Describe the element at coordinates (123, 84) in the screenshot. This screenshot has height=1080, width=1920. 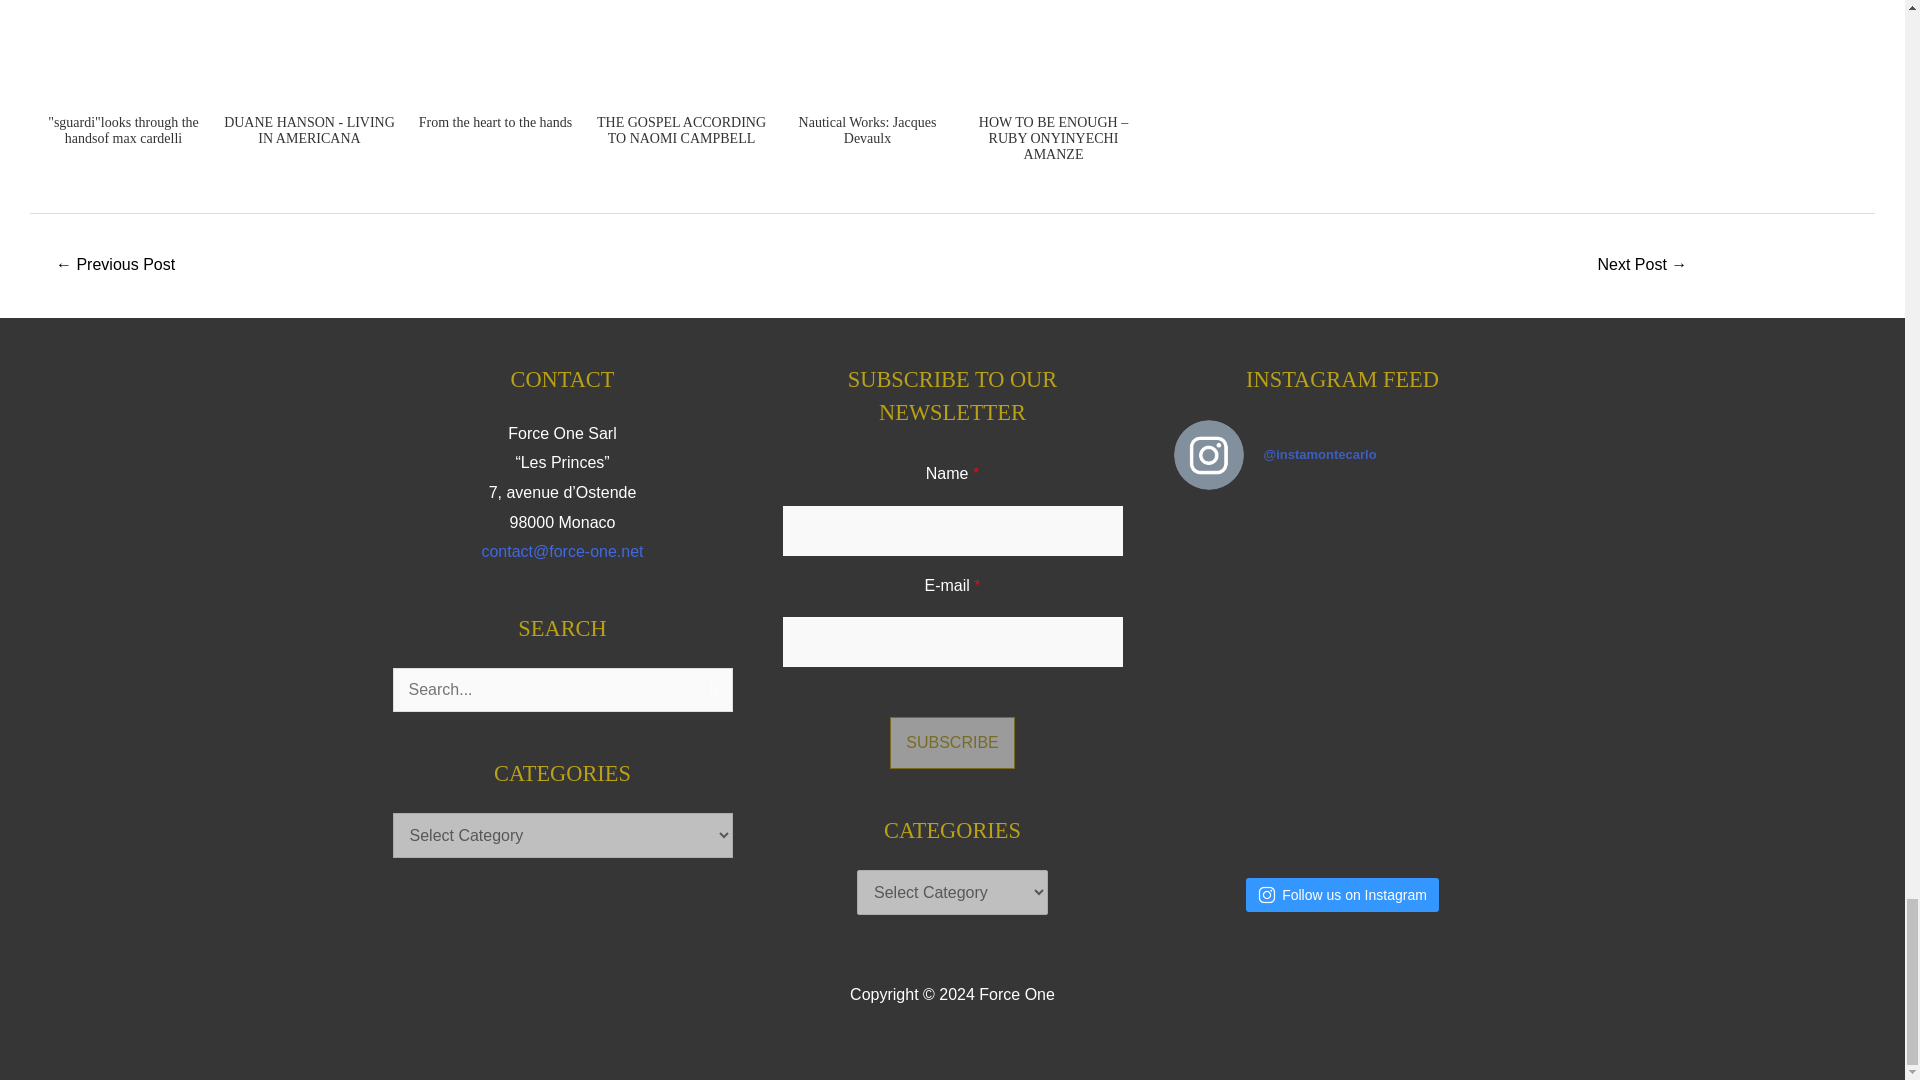
I see `"sguardi"looks through the handsof max cardelli` at that location.